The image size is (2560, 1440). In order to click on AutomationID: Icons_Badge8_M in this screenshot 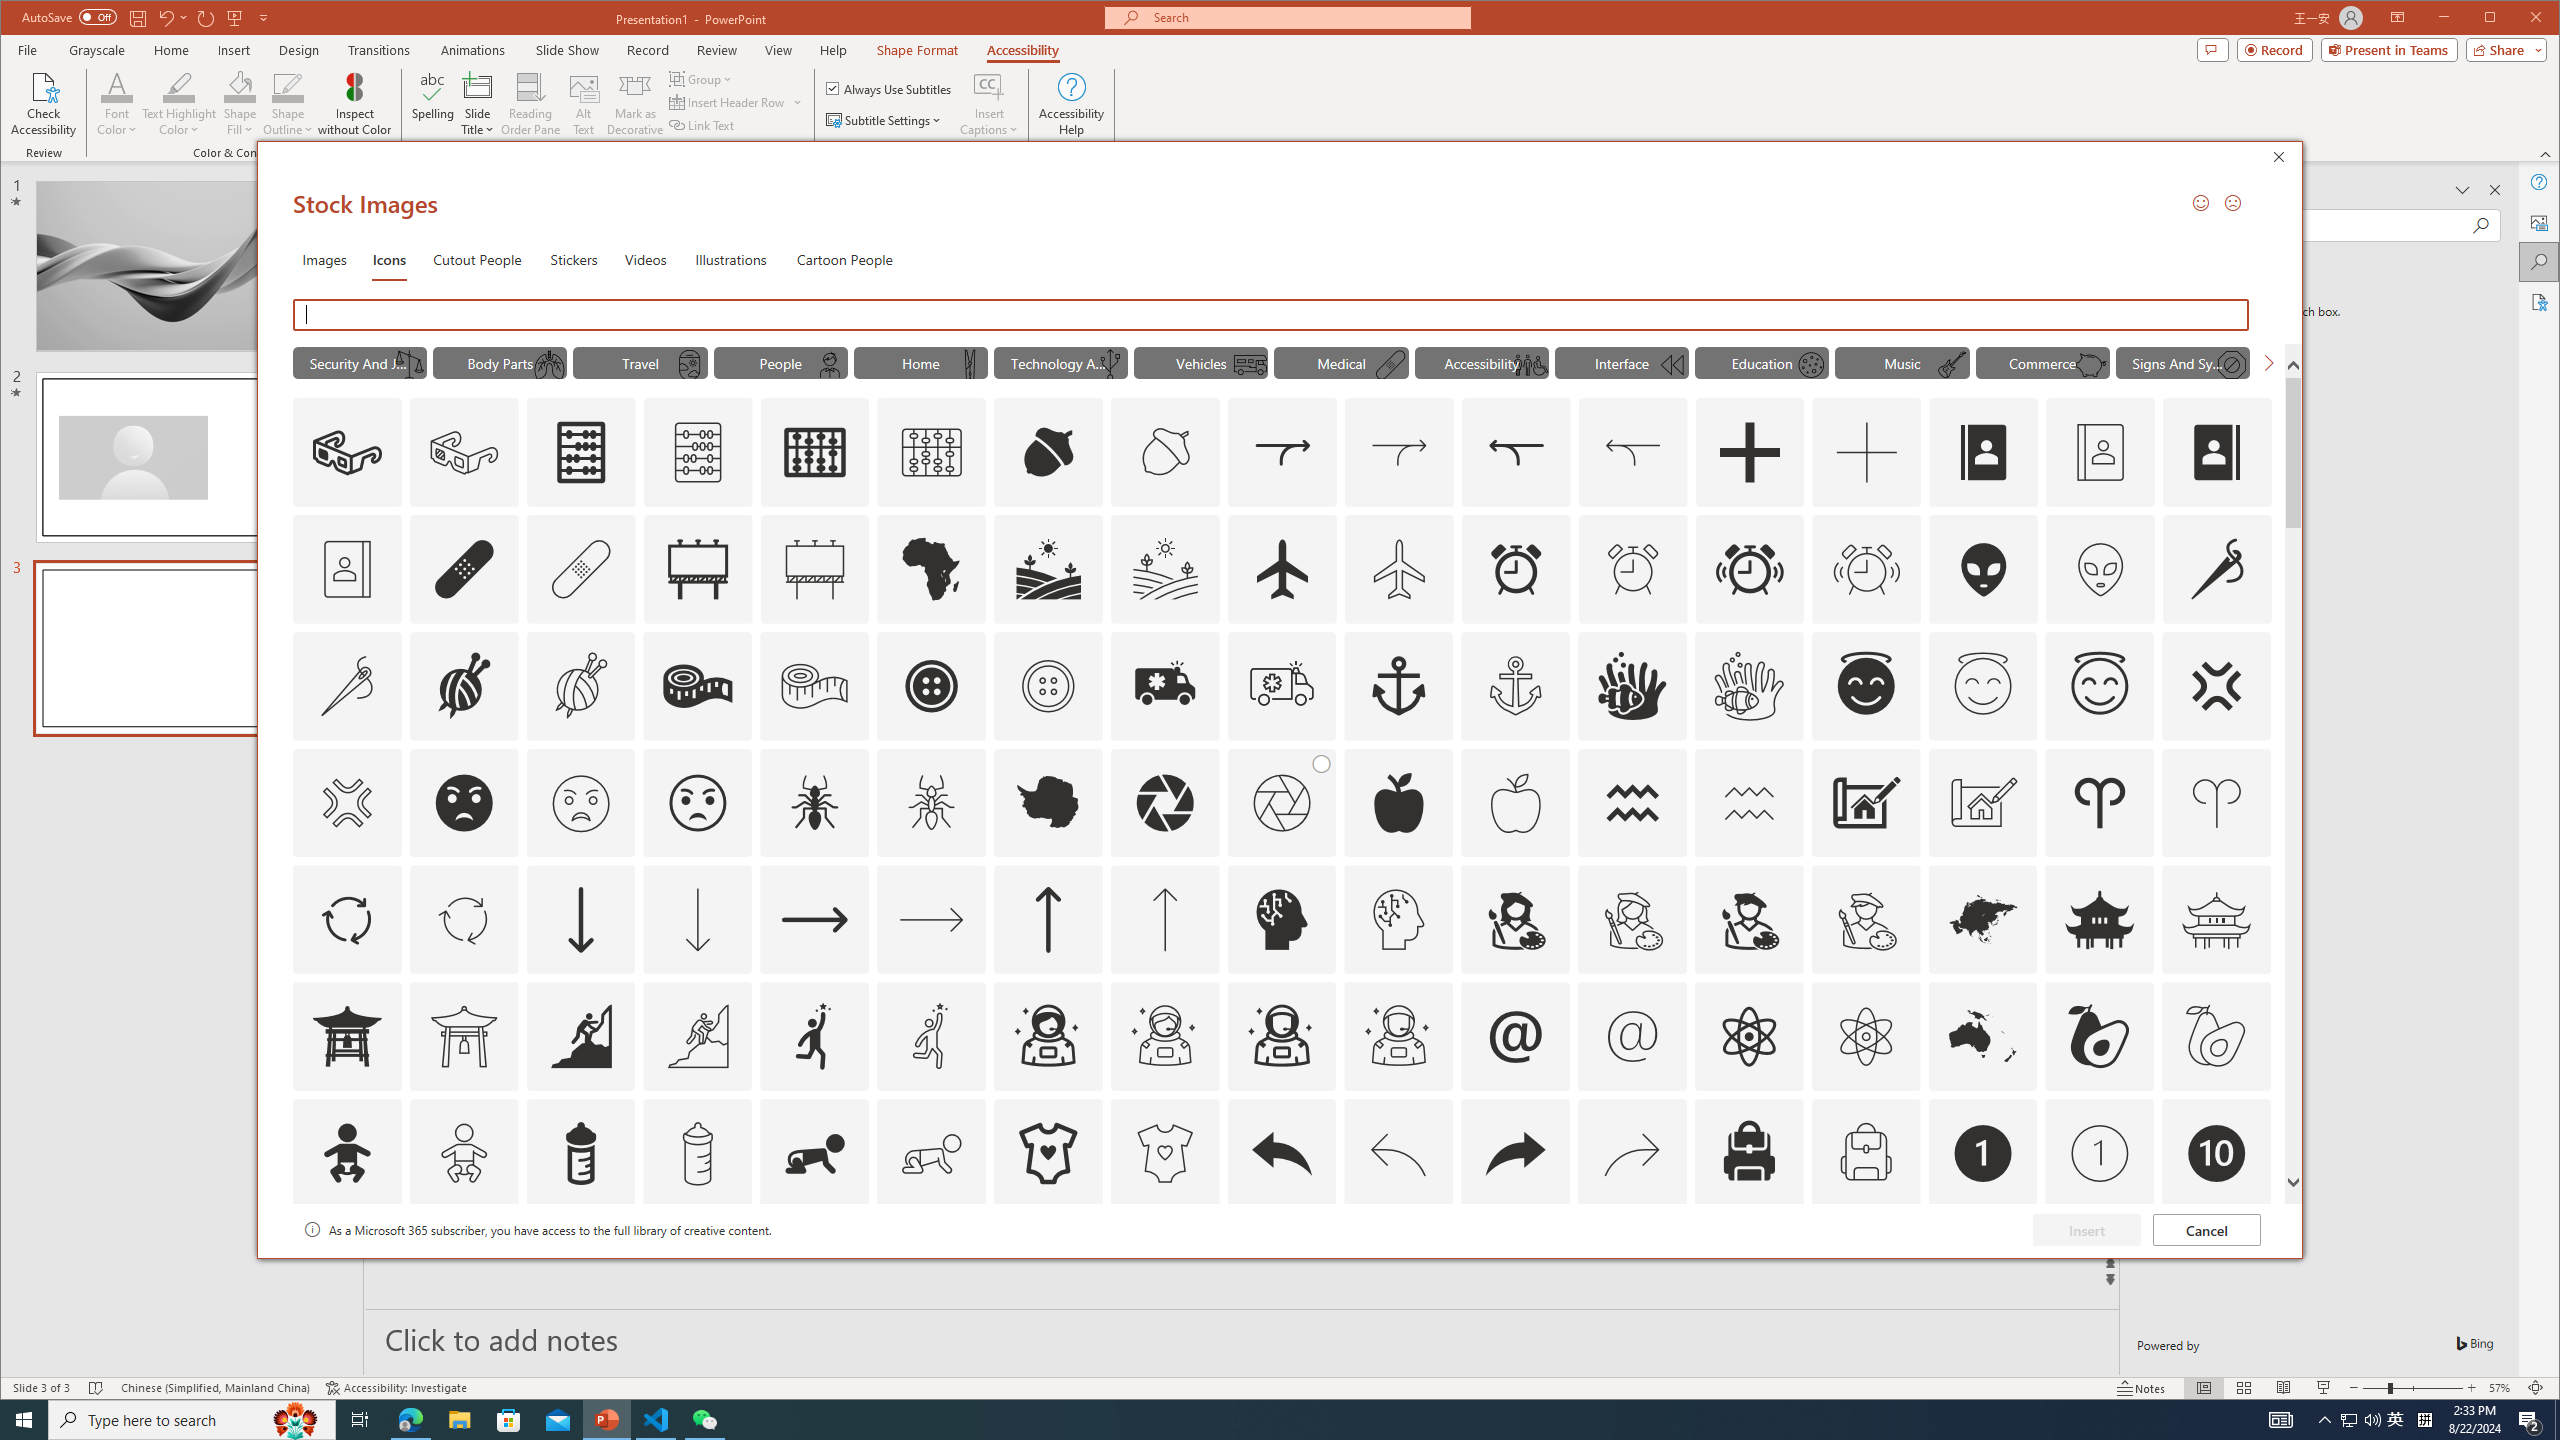, I will do `click(1984, 1270)`.